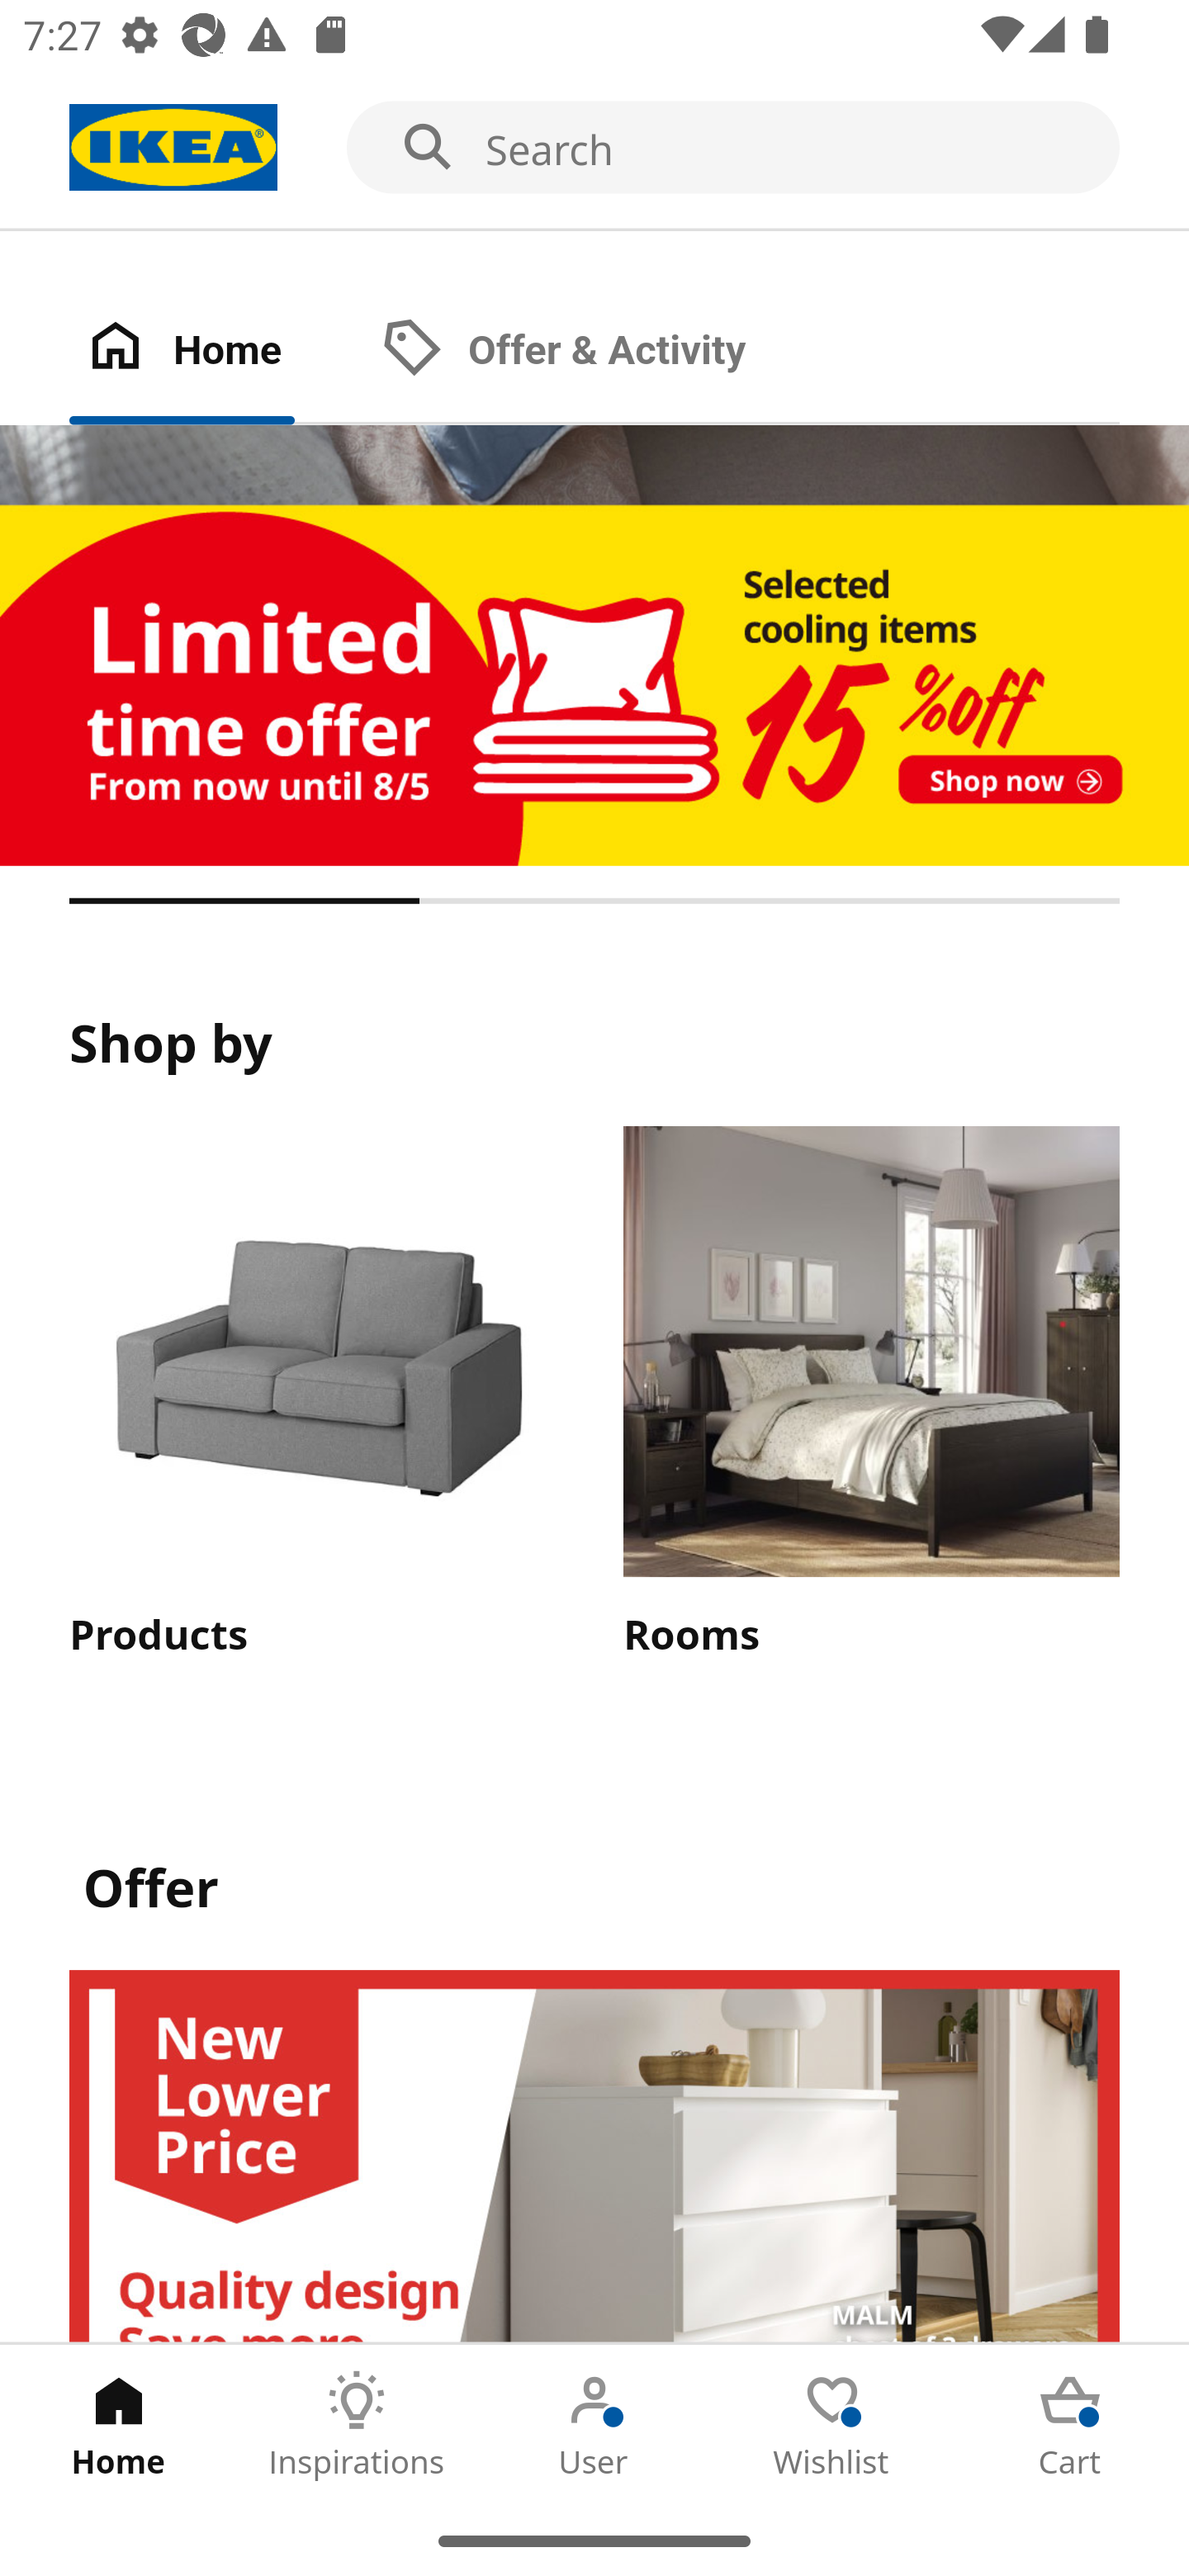 The height and width of the screenshot is (2576, 1189). What do you see at coordinates (357, 2425) in the screenshot?
I see `Inspirations
Tab 2 of 5` at bounding box center [357, 2425].